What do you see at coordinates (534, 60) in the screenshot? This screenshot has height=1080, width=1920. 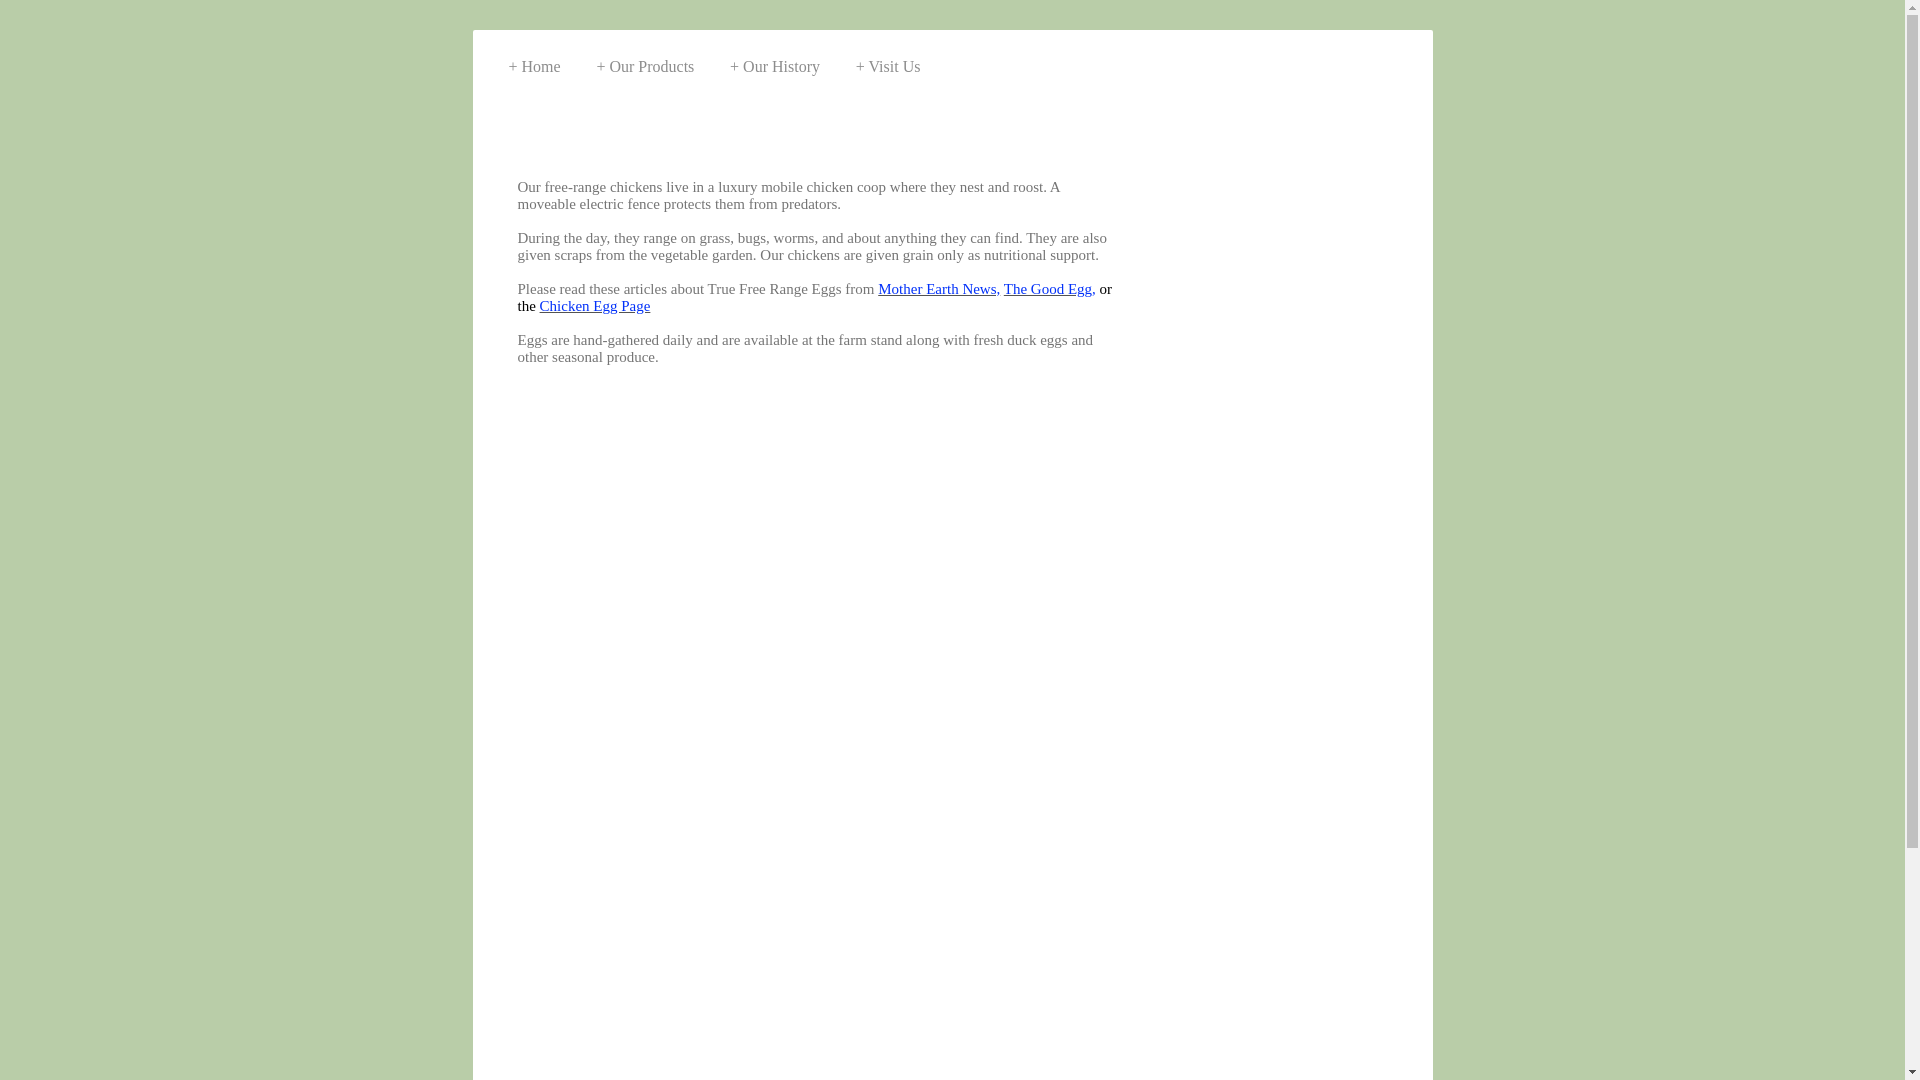 I see `Home` at bounding box center [534, 60].